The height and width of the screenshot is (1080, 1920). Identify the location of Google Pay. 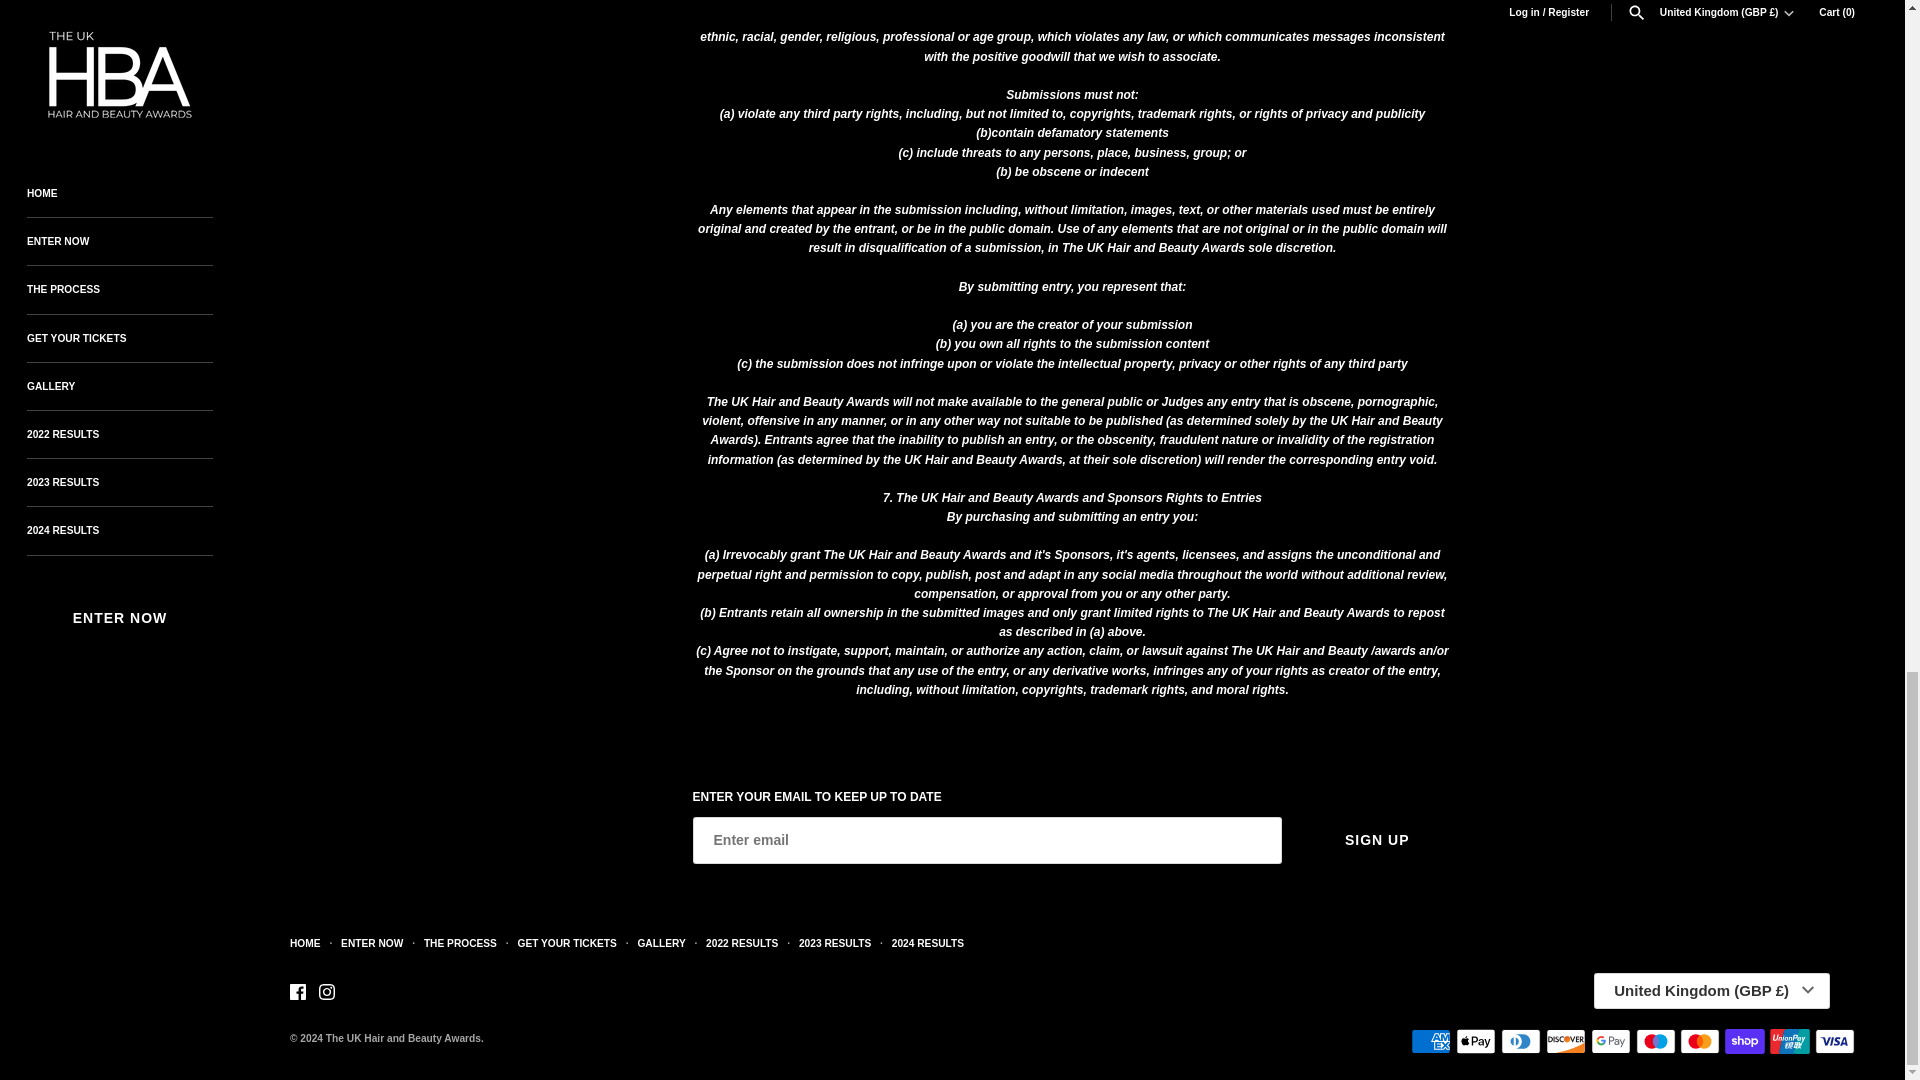
(1610, 1042).